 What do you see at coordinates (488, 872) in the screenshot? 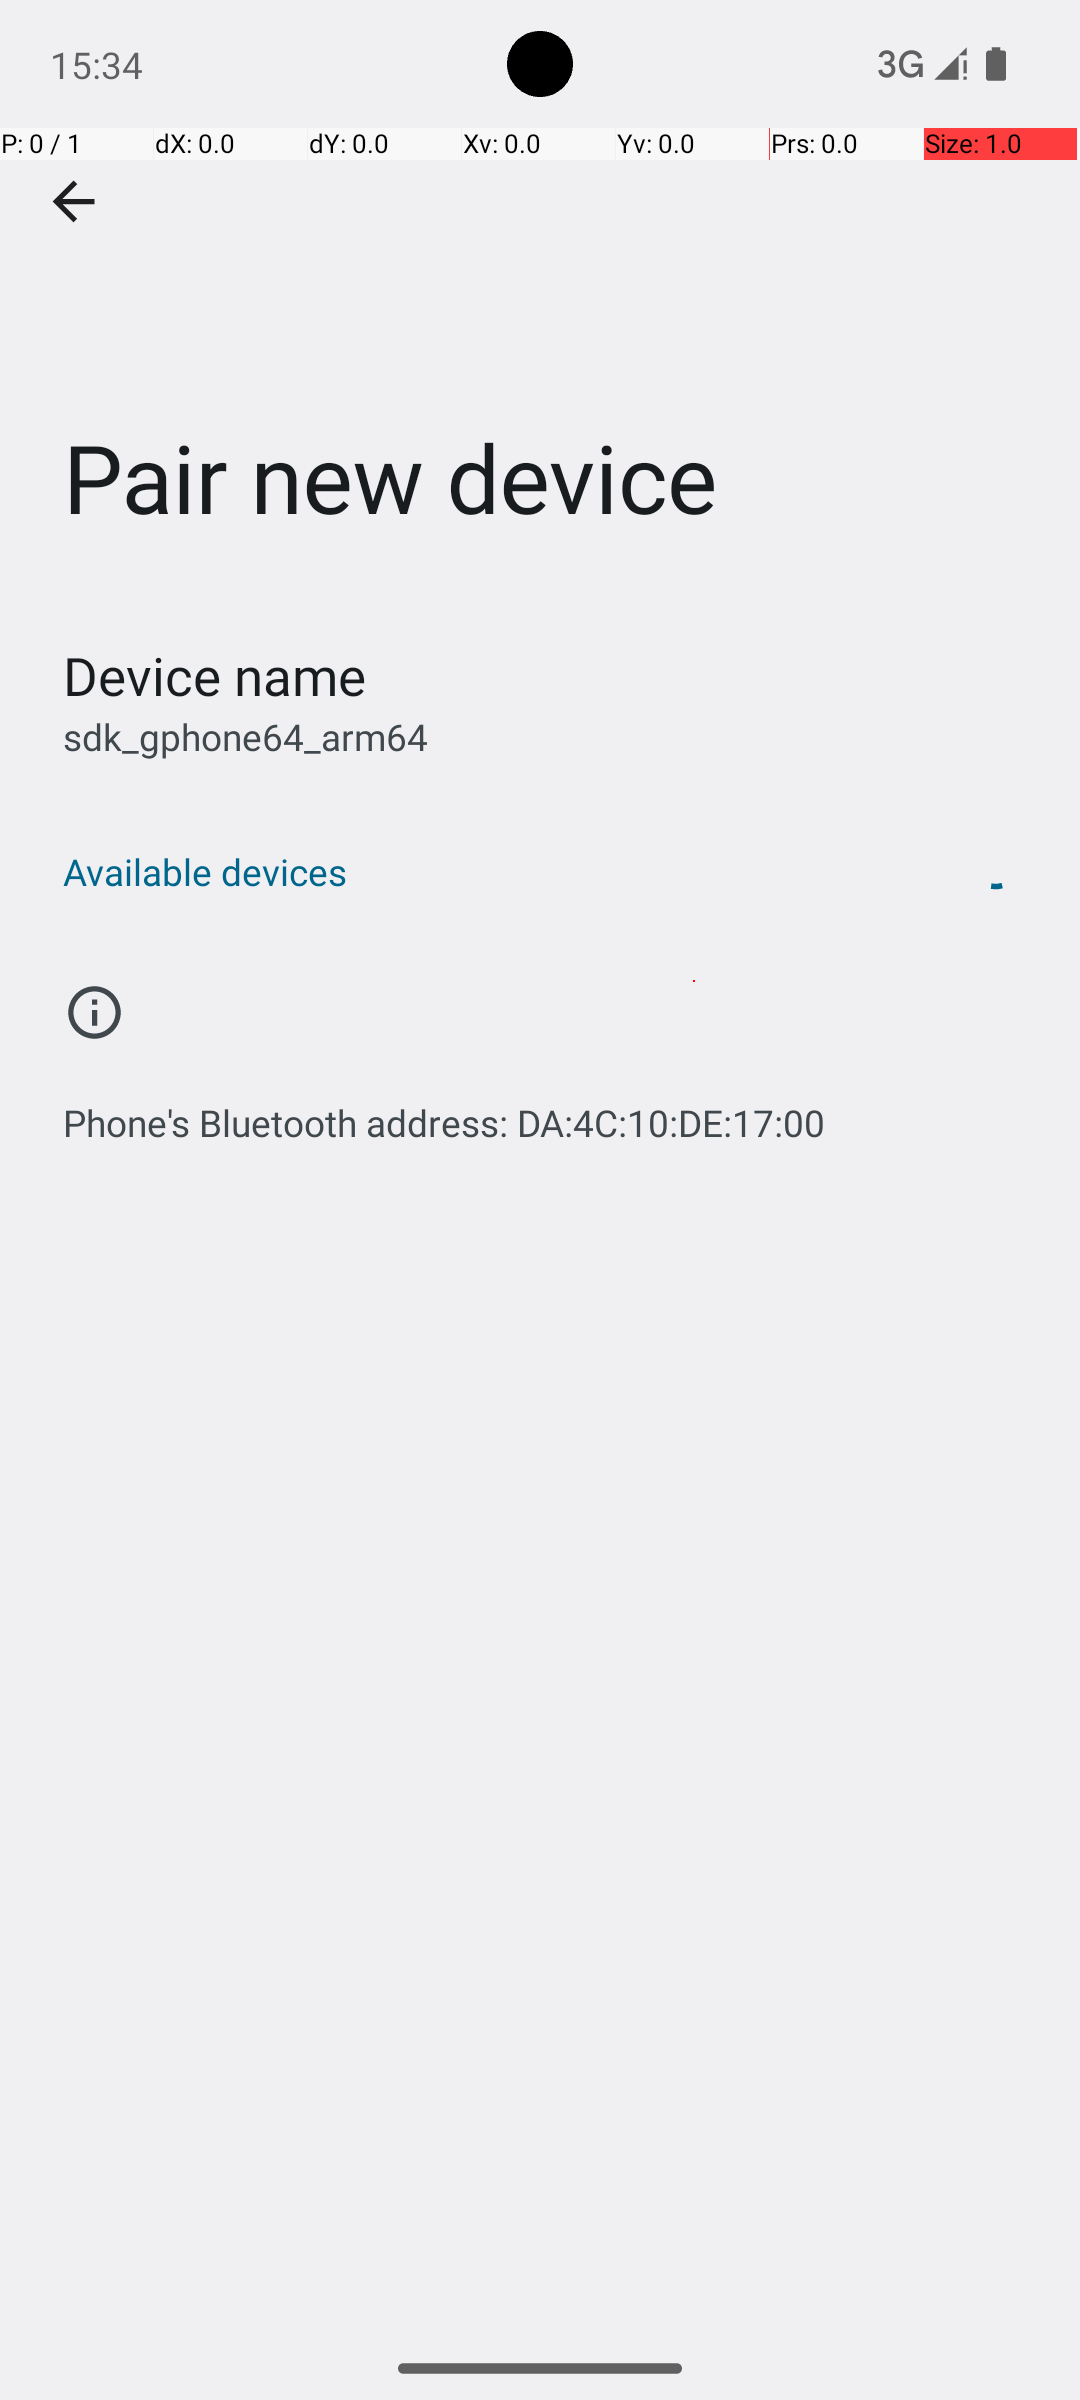
I see `Available devices` at bounding box center [488, 872].